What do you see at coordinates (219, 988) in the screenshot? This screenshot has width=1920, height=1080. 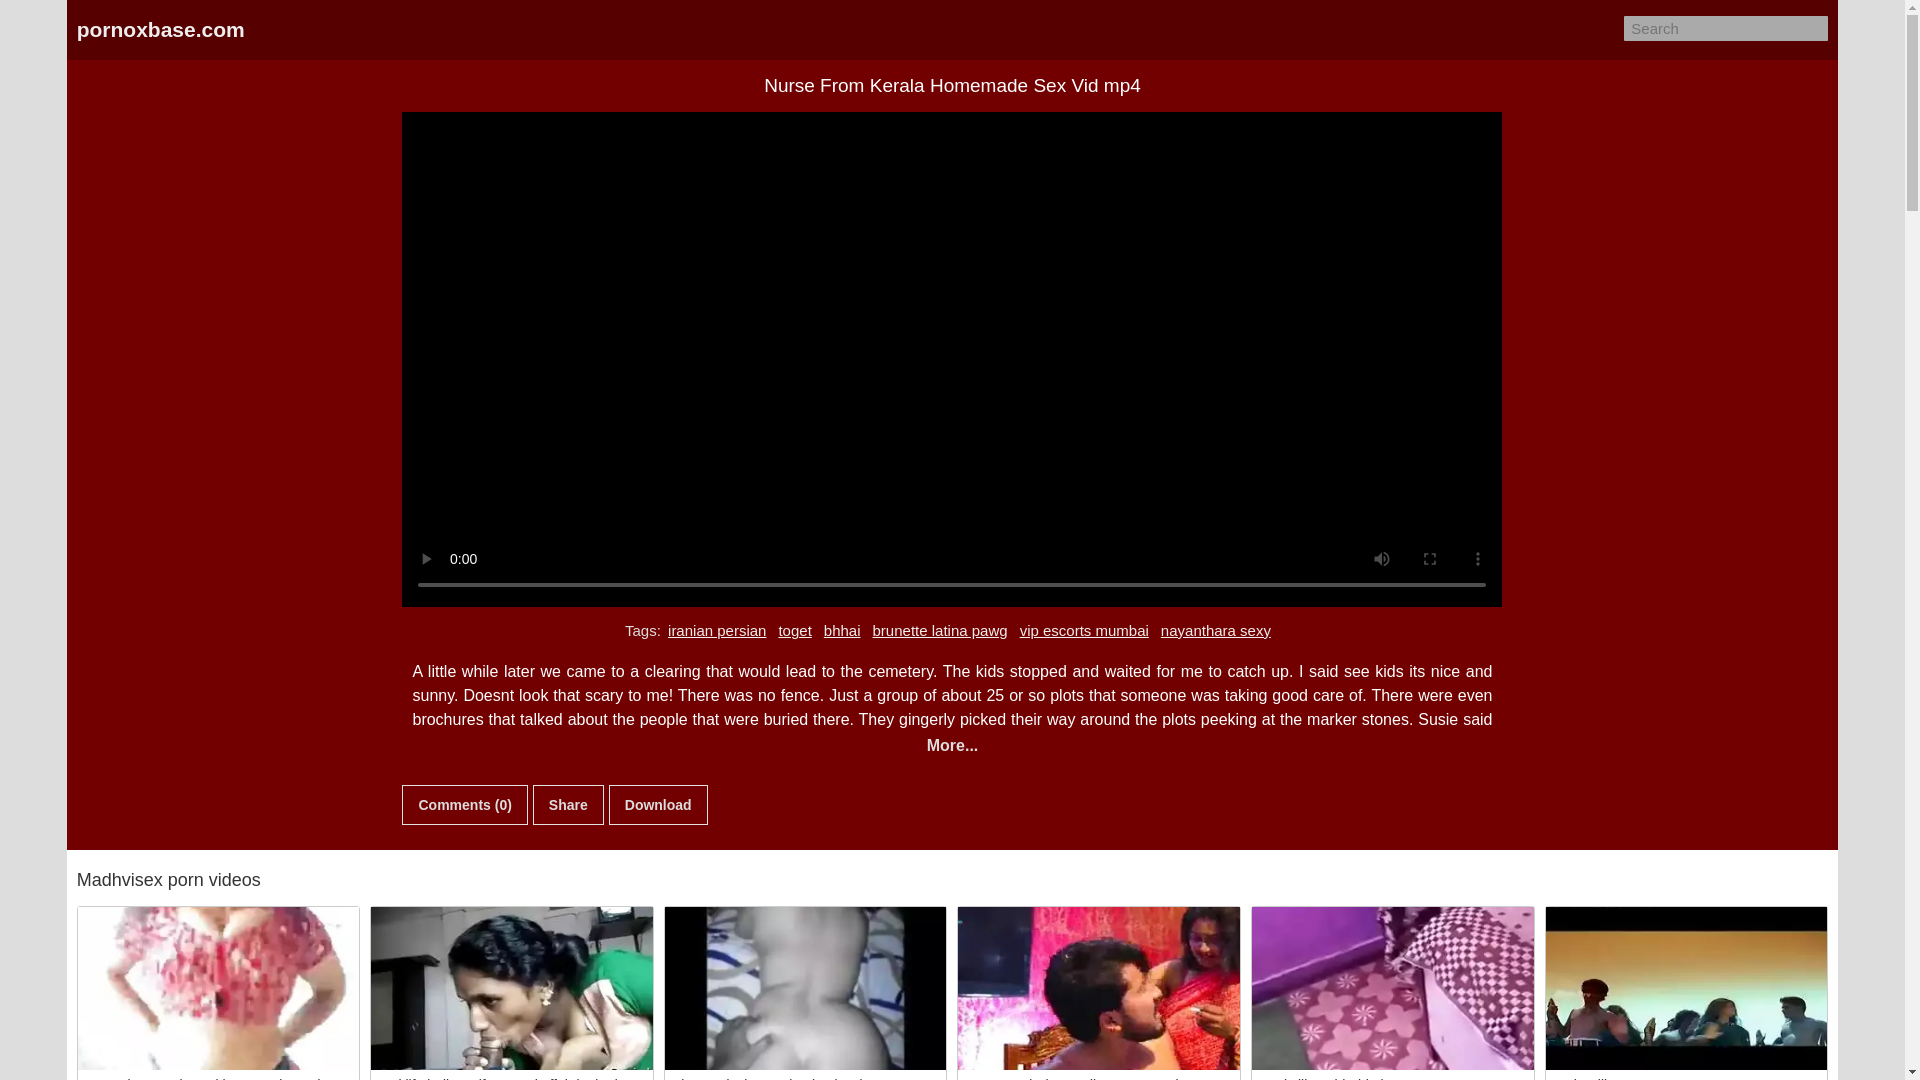 I see `Hot Babe Dancing With Huge Tits and Navel` at bounding box center [219, 988].